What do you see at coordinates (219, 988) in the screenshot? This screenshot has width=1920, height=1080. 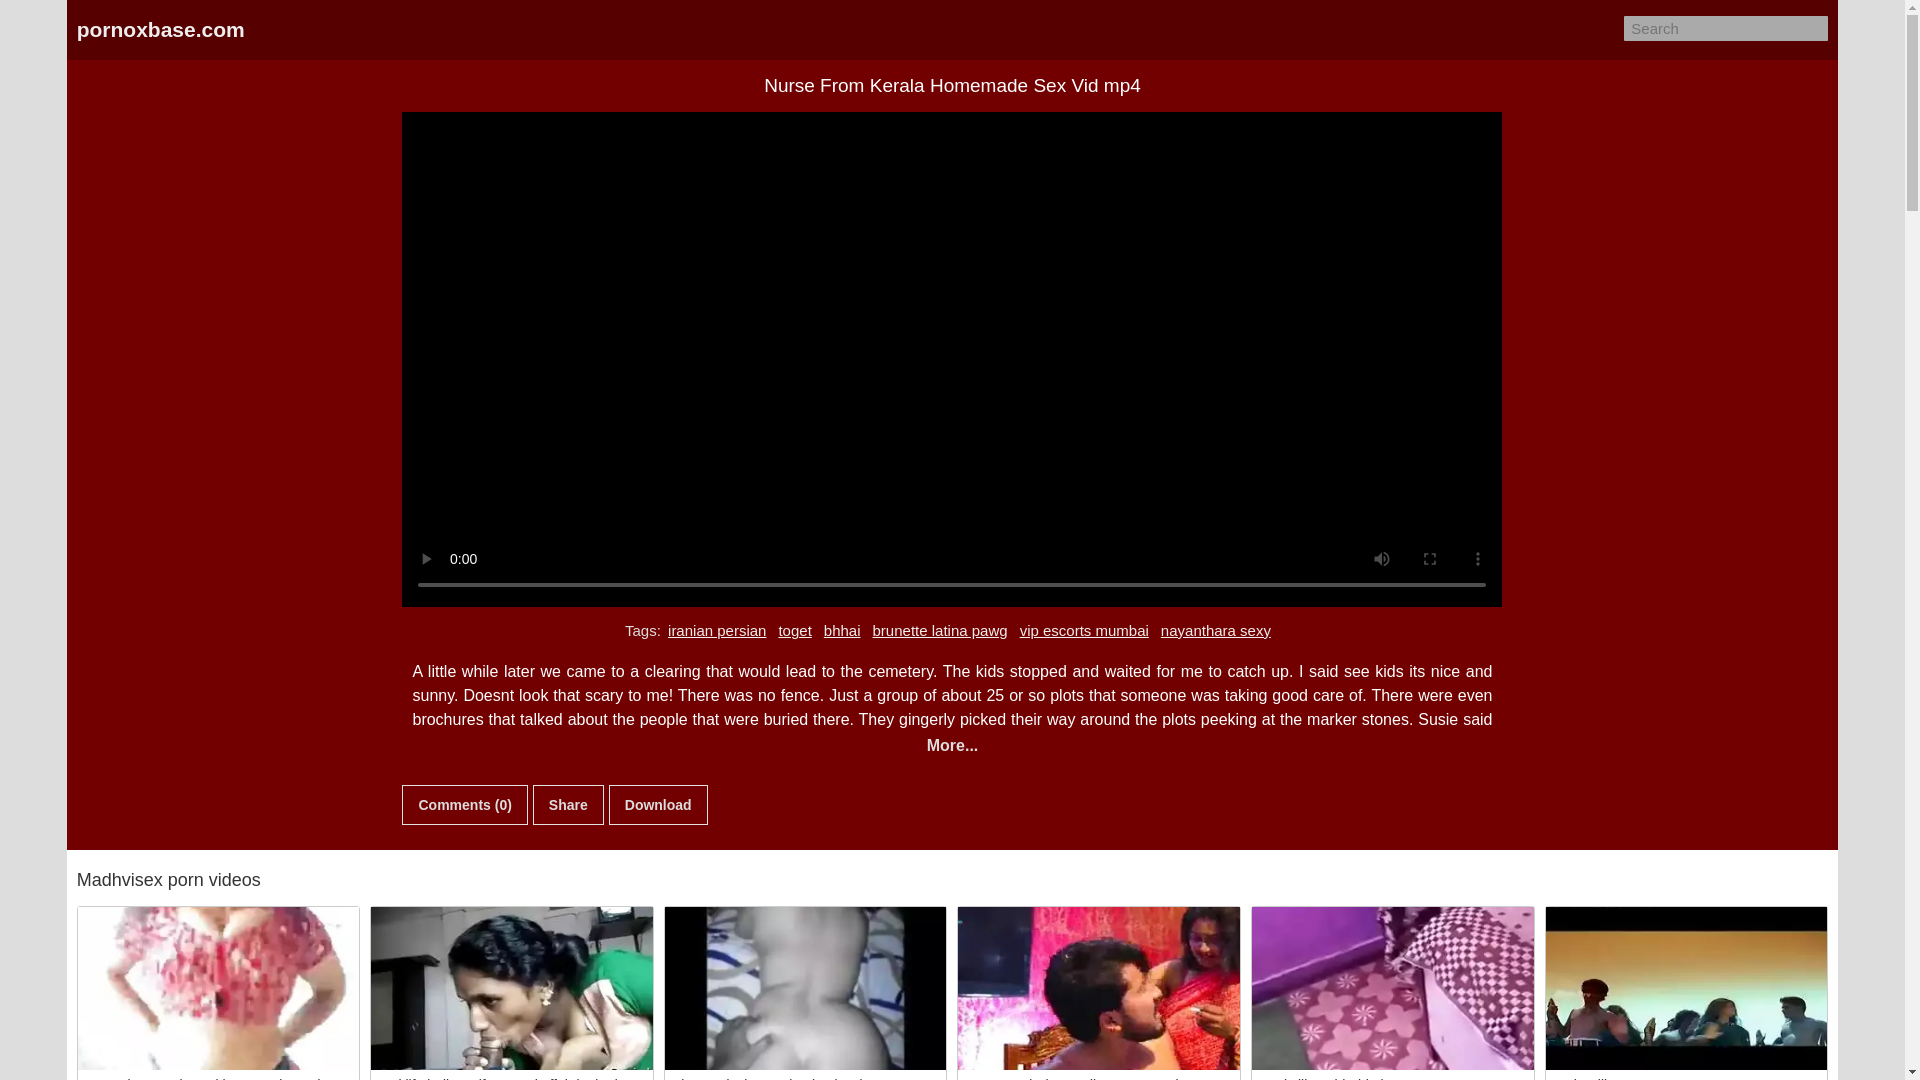 I see `Hot Babe Dancing With Huge Tits and Navel` at bounding box center [219, 988].